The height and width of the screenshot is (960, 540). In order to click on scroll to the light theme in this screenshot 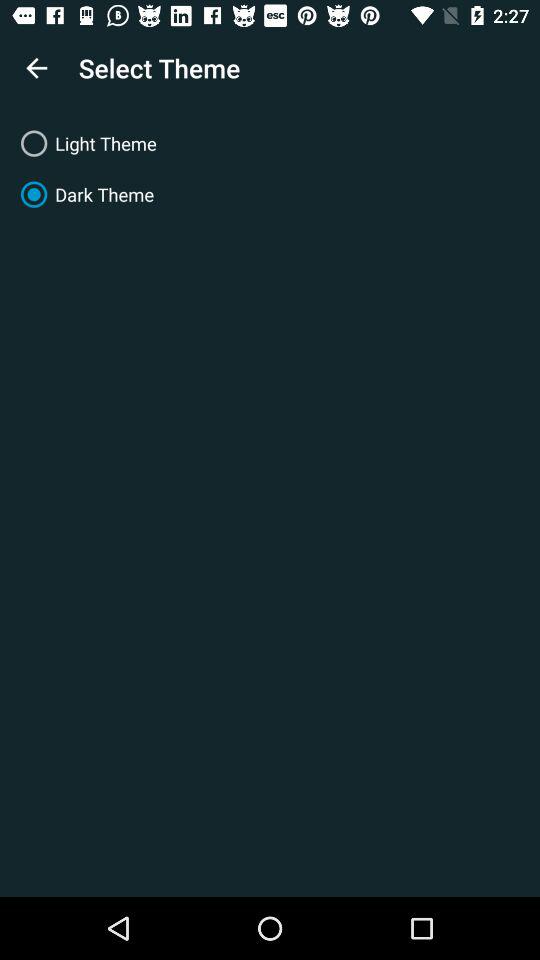, I will do `click(270, 144)`.